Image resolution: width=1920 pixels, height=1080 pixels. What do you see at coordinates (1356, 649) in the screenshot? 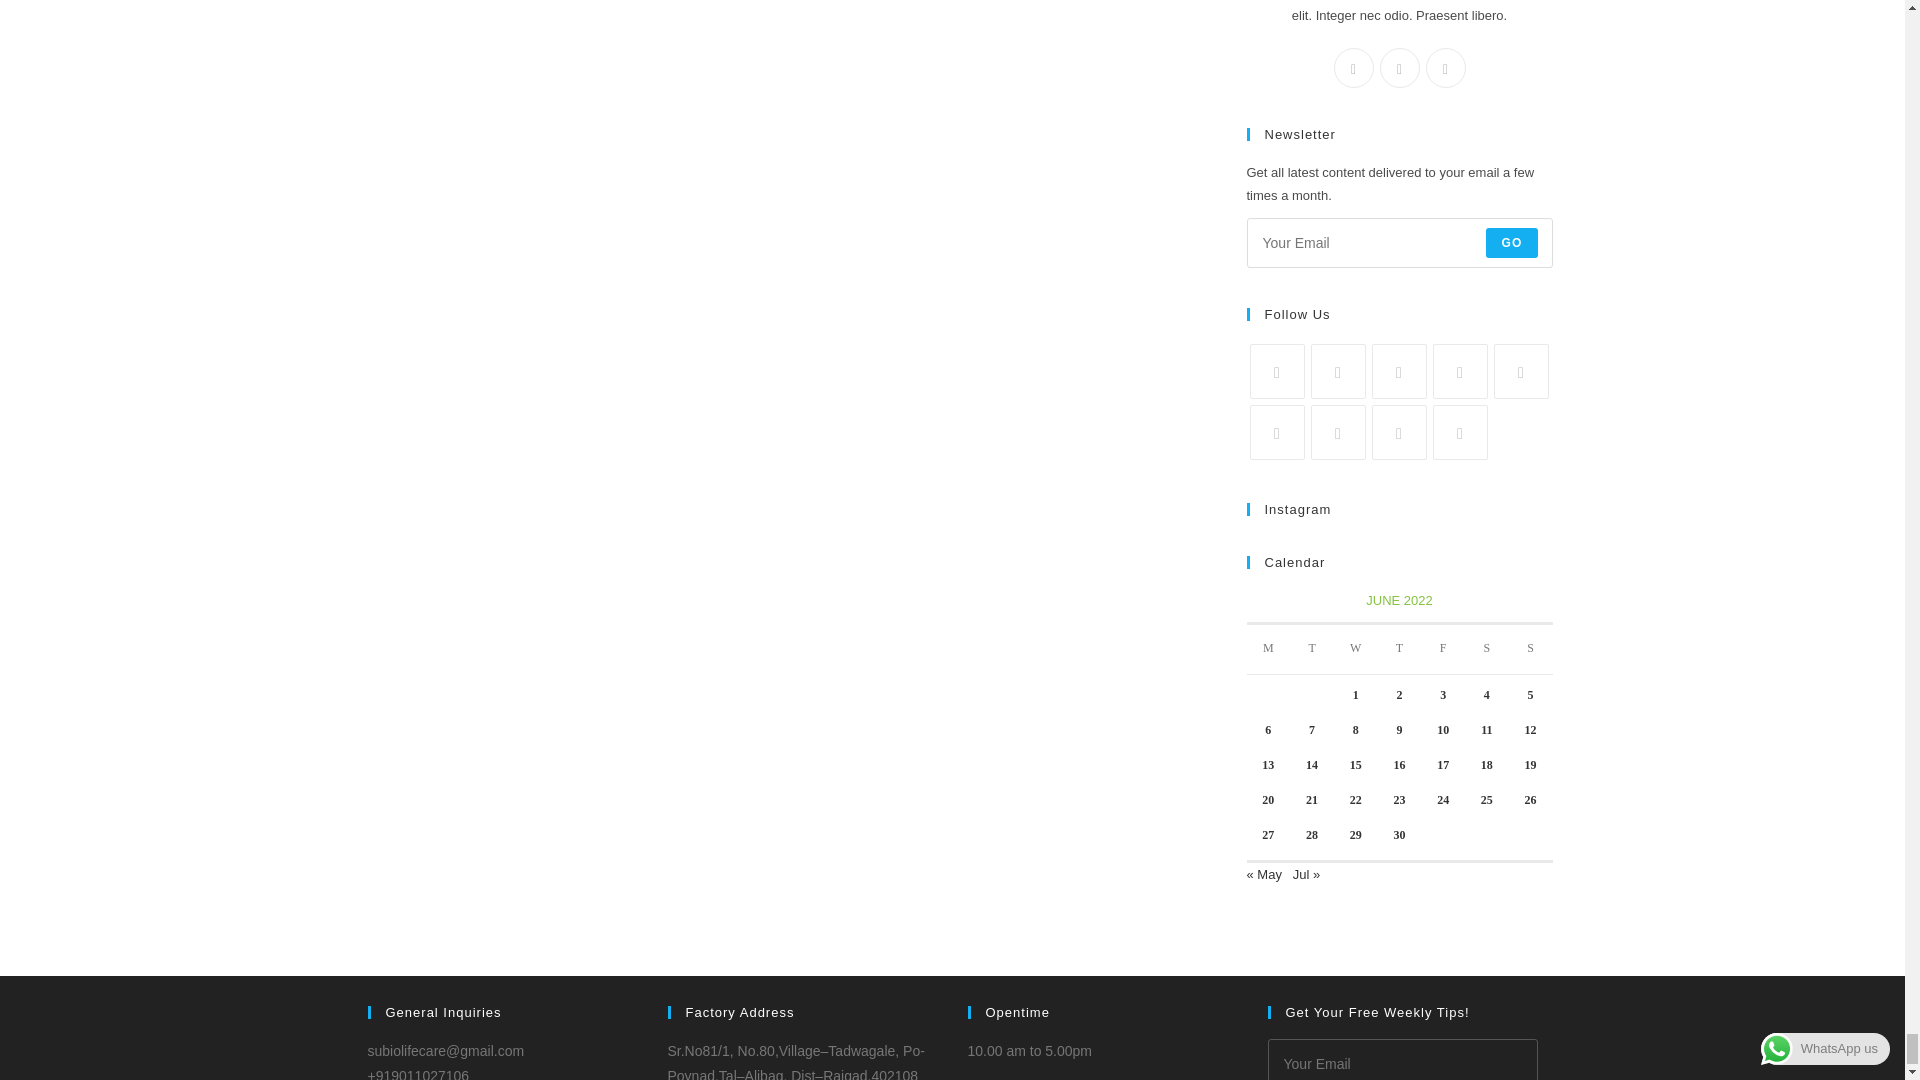
I see `Wednesday` at bounding box center [1356, 649].